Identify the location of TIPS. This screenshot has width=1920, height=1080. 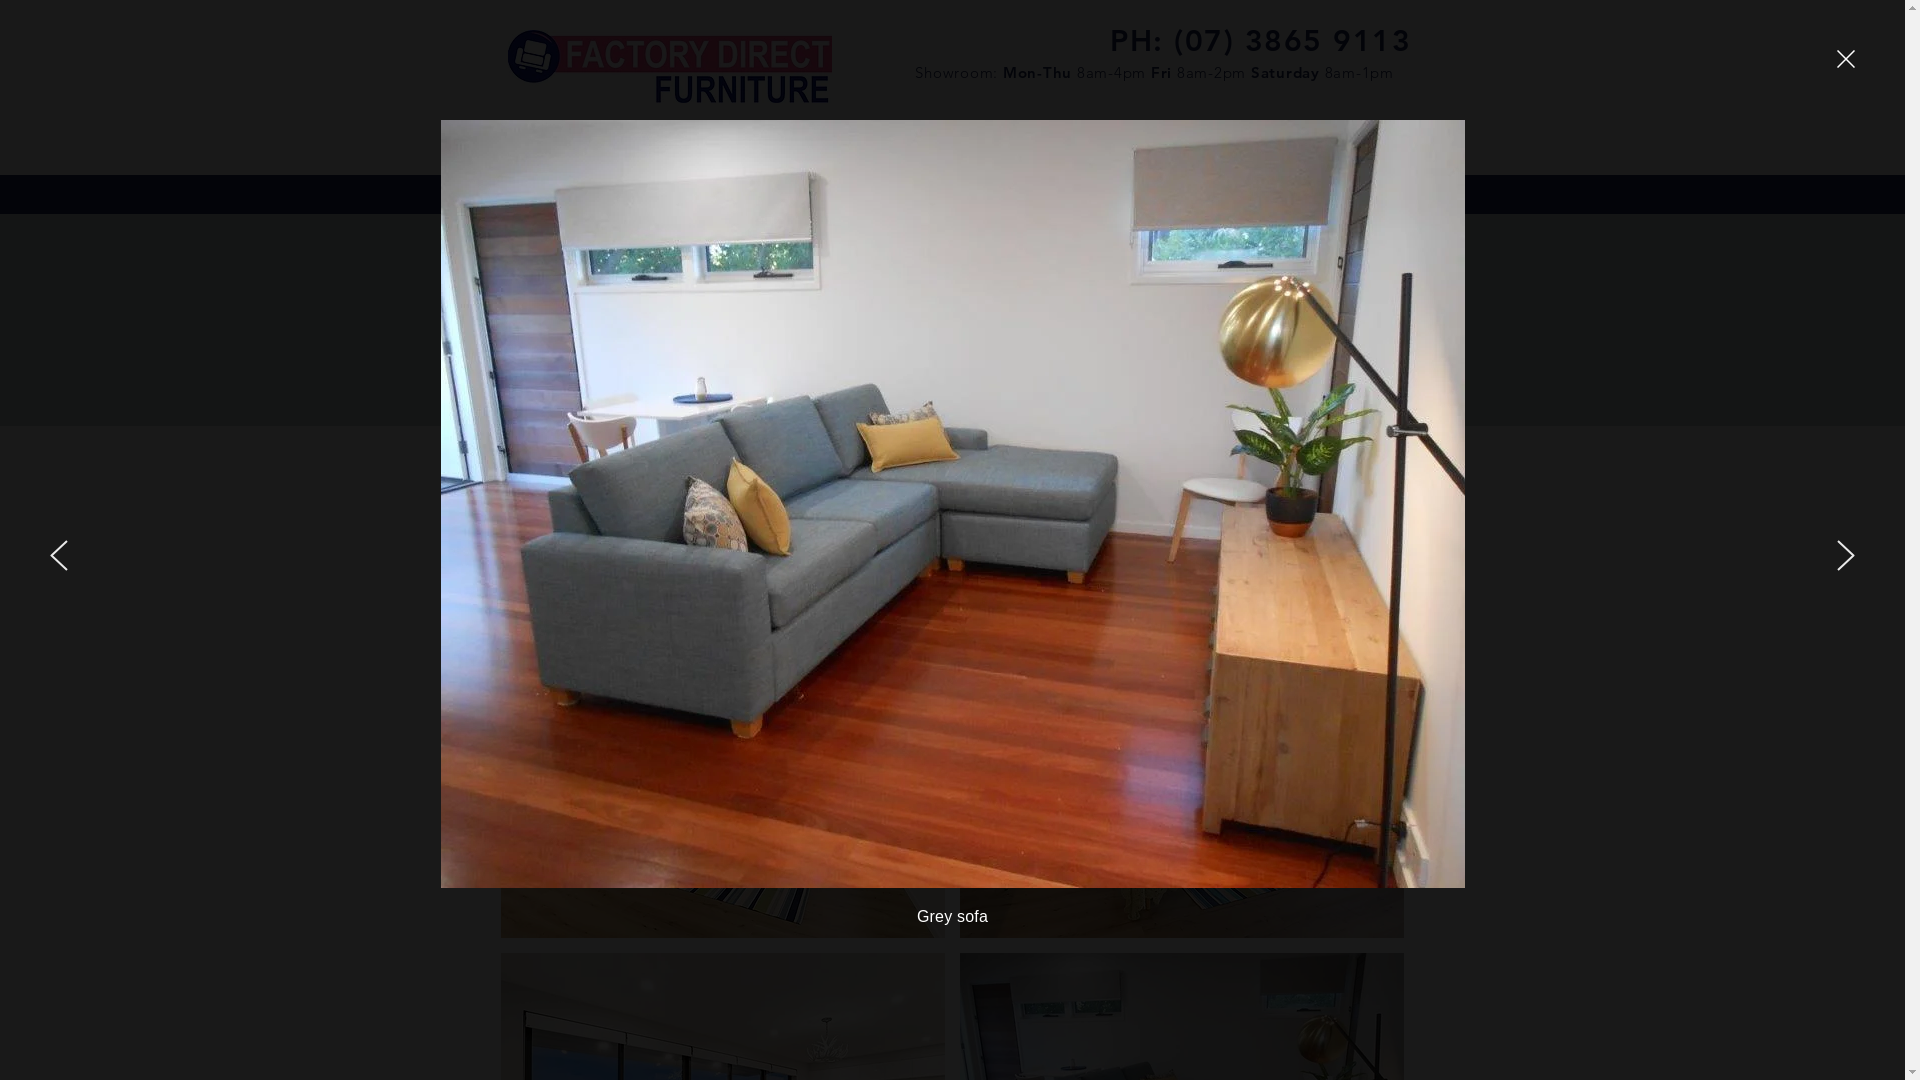
(749, 194).